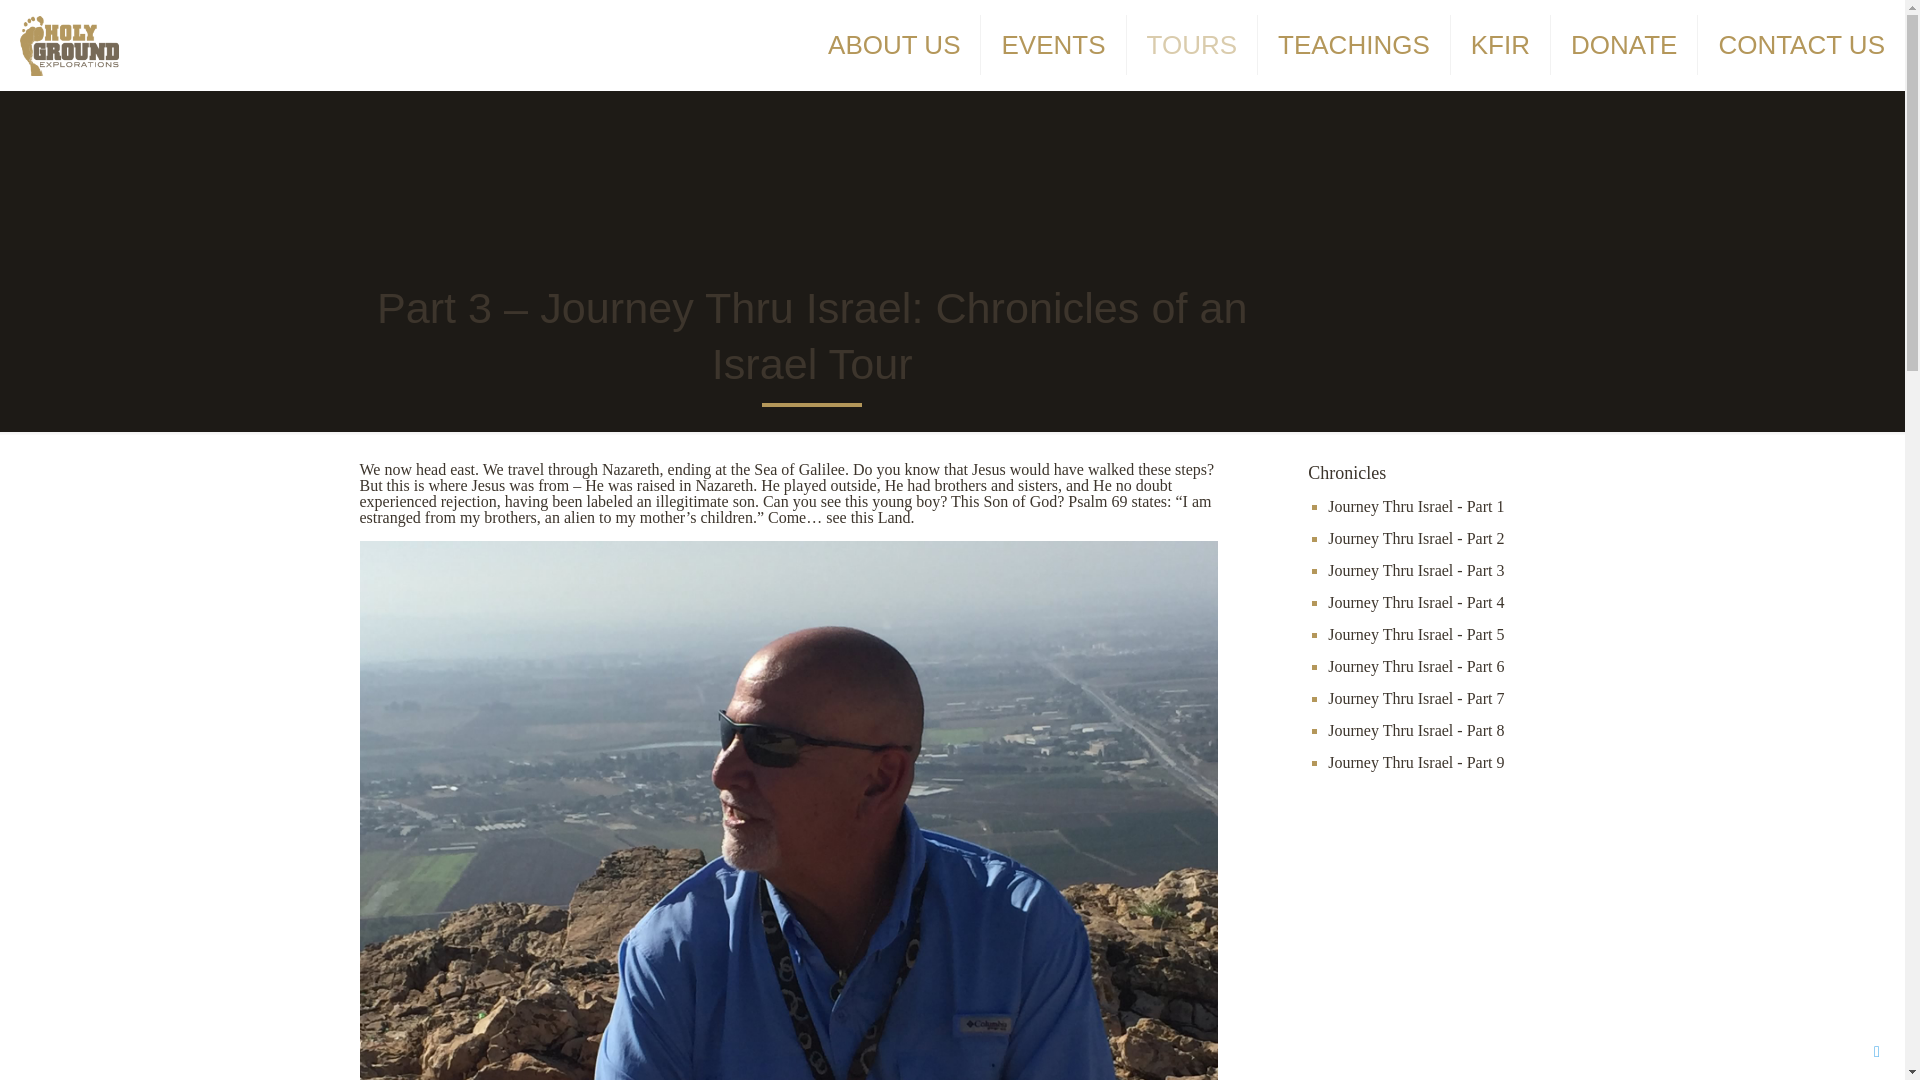 This screenshot has width=1920, height=1080. What do you see at coordinates (1416, 762) in the screenshot?
I see `Journey Thru Israel - Part 9` at bounding box center [1416, 762].